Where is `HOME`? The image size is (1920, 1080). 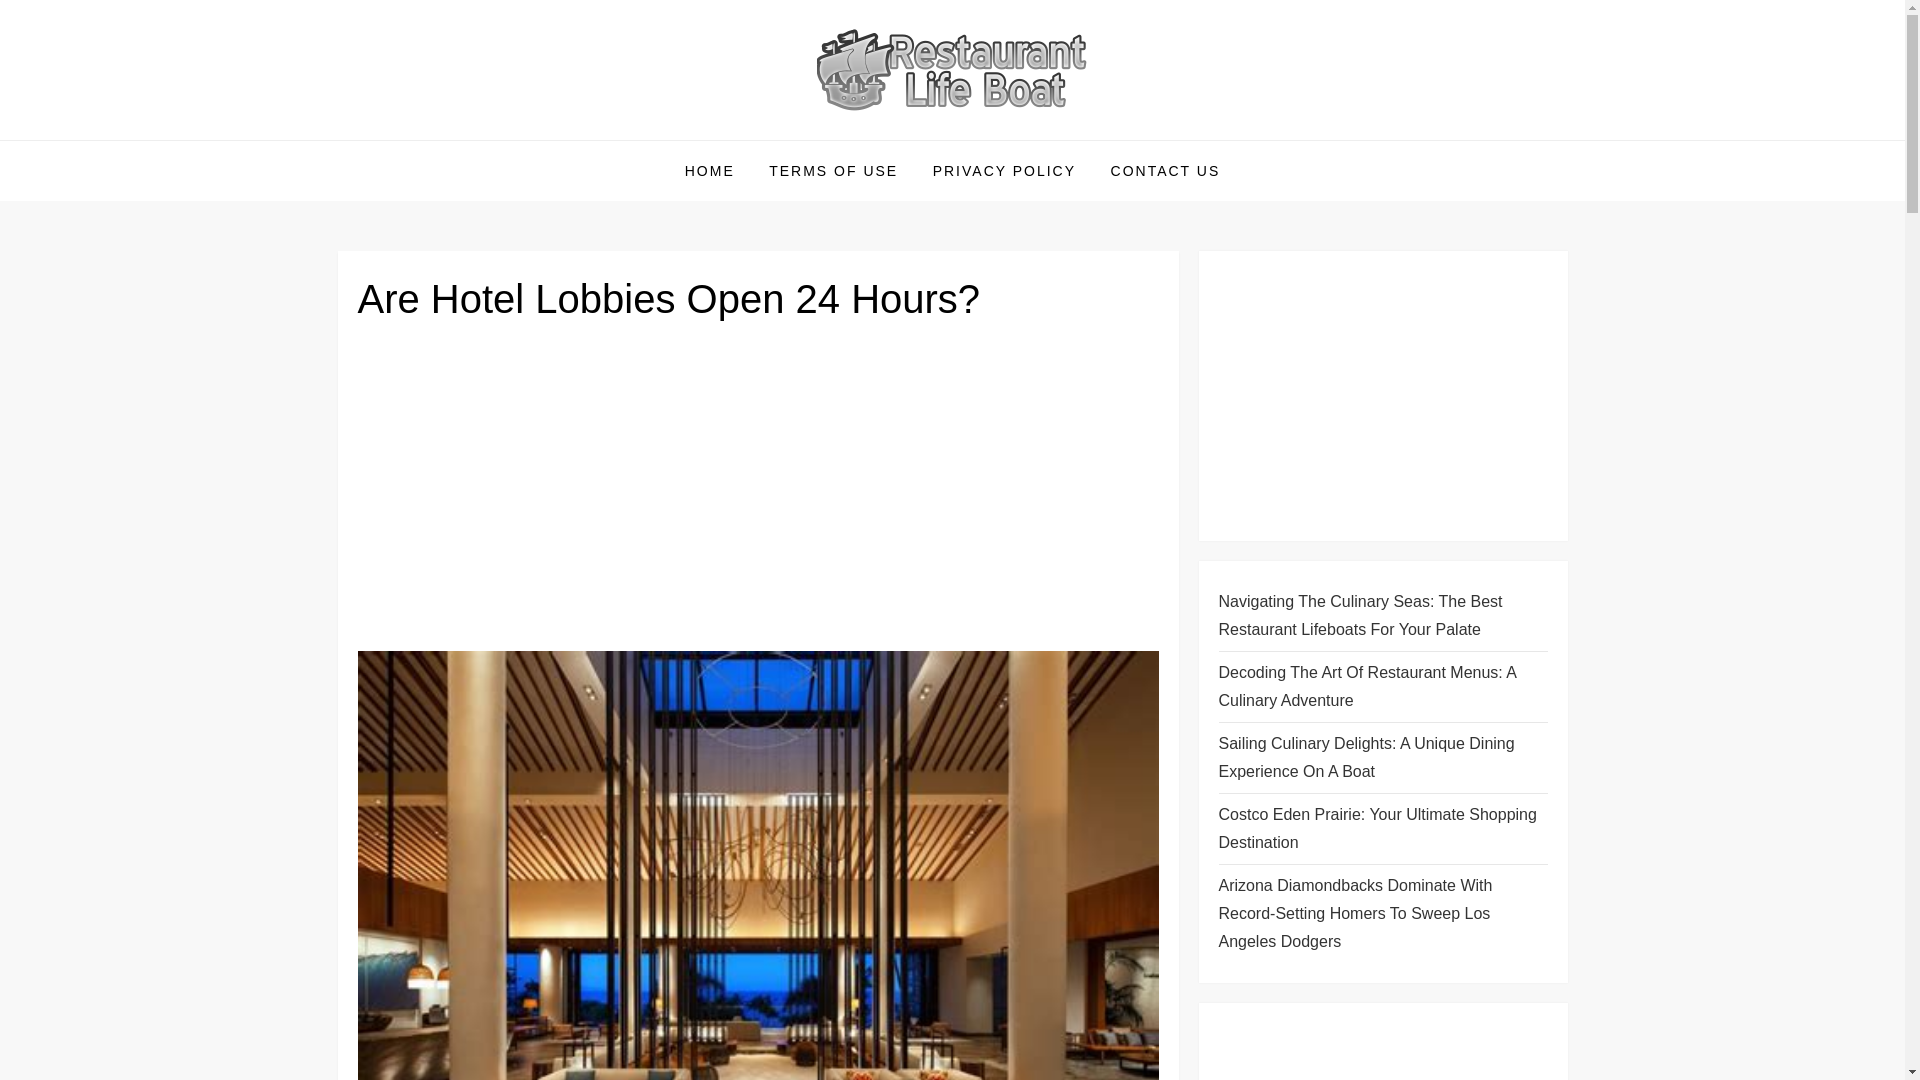 HOME is located at coordinates (710, 170).